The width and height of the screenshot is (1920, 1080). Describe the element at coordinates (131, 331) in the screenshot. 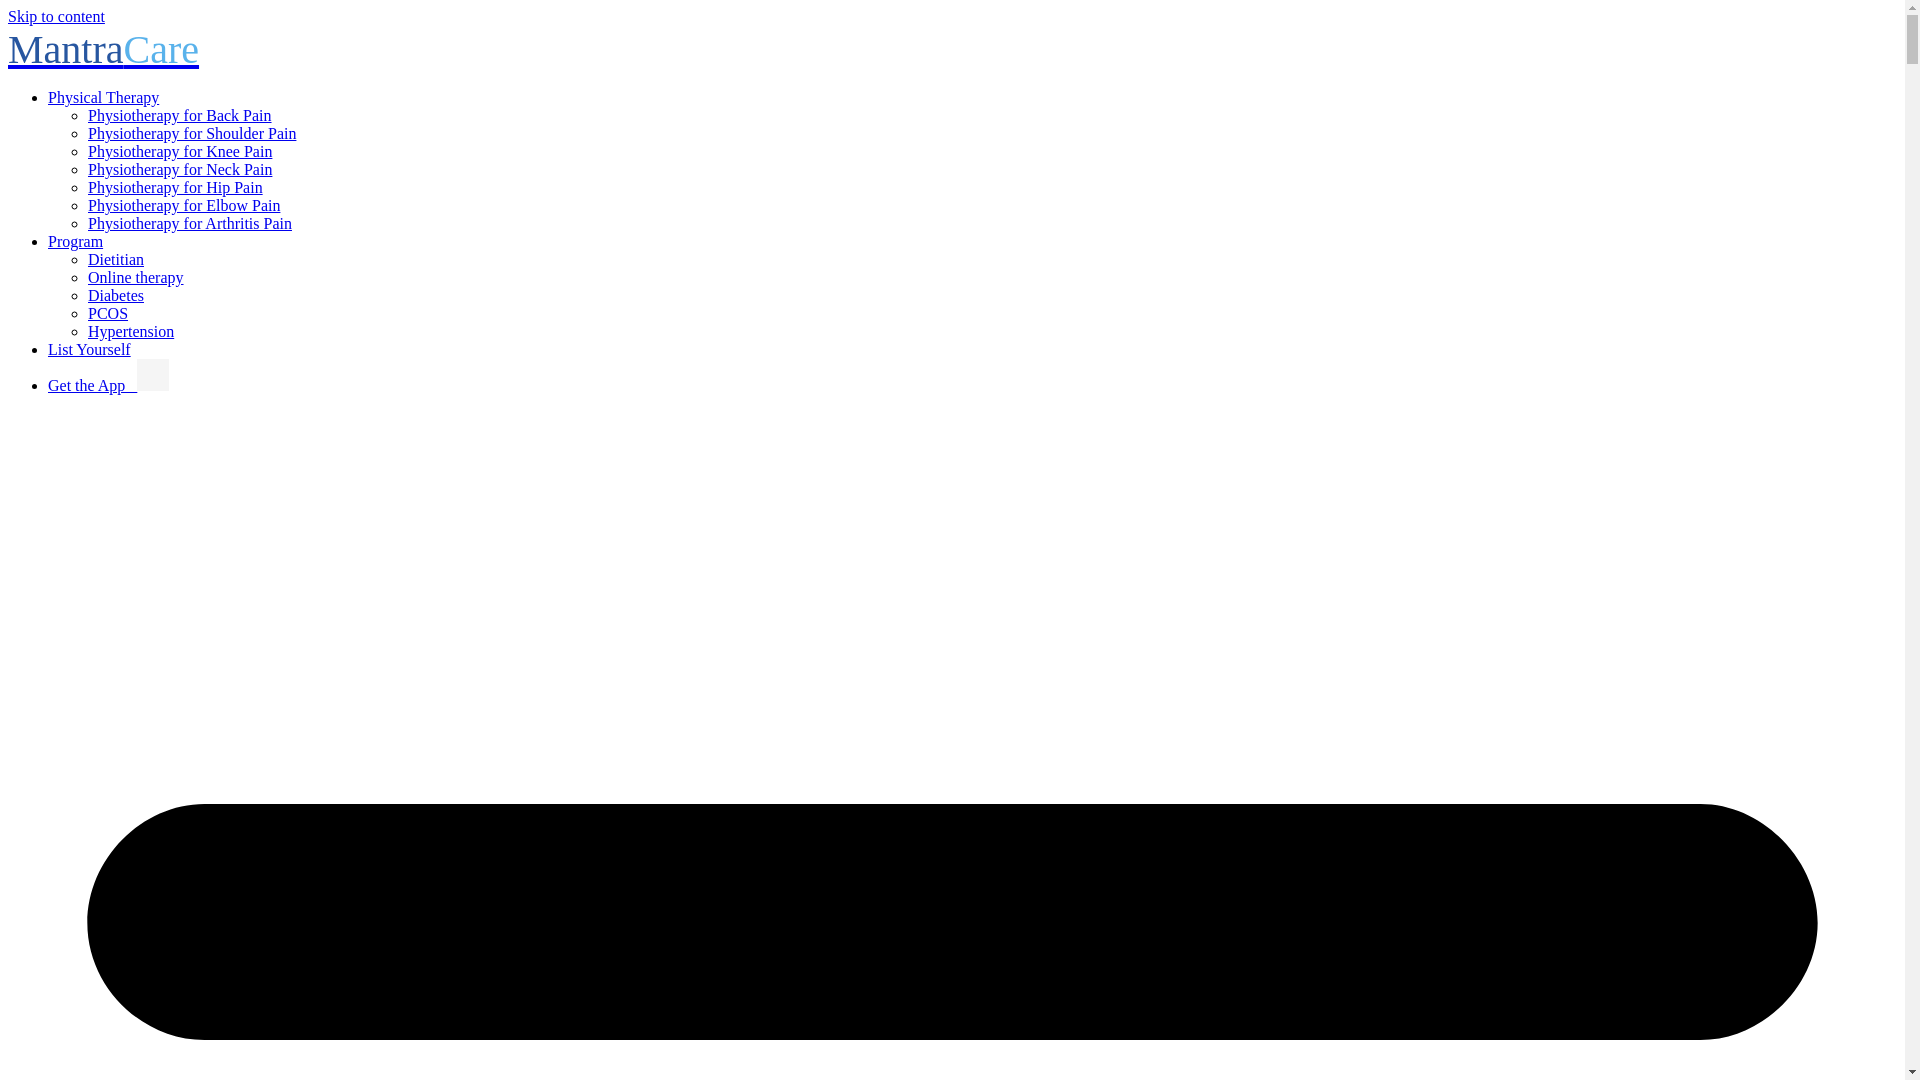

I see `Hypertension` at that location.